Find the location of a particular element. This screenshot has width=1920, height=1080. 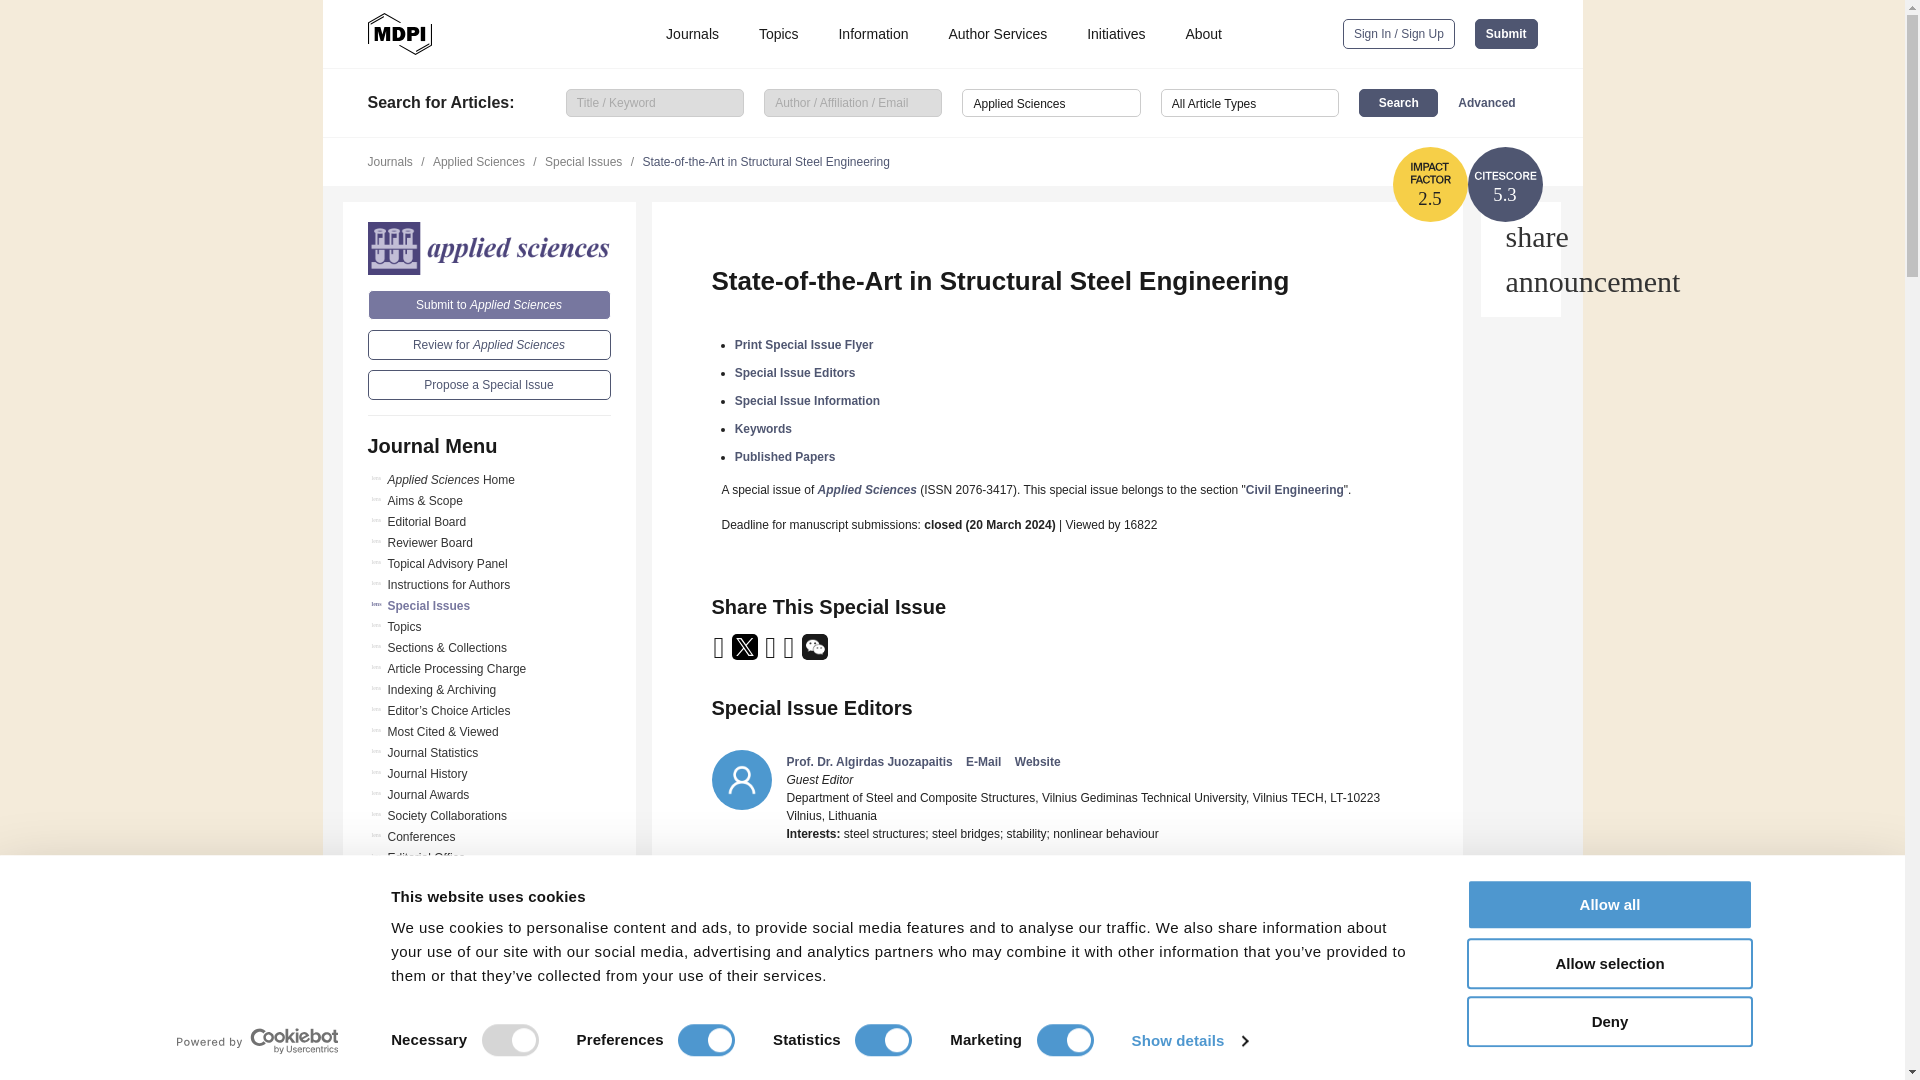

Search is located at coordinates (1398, 102).